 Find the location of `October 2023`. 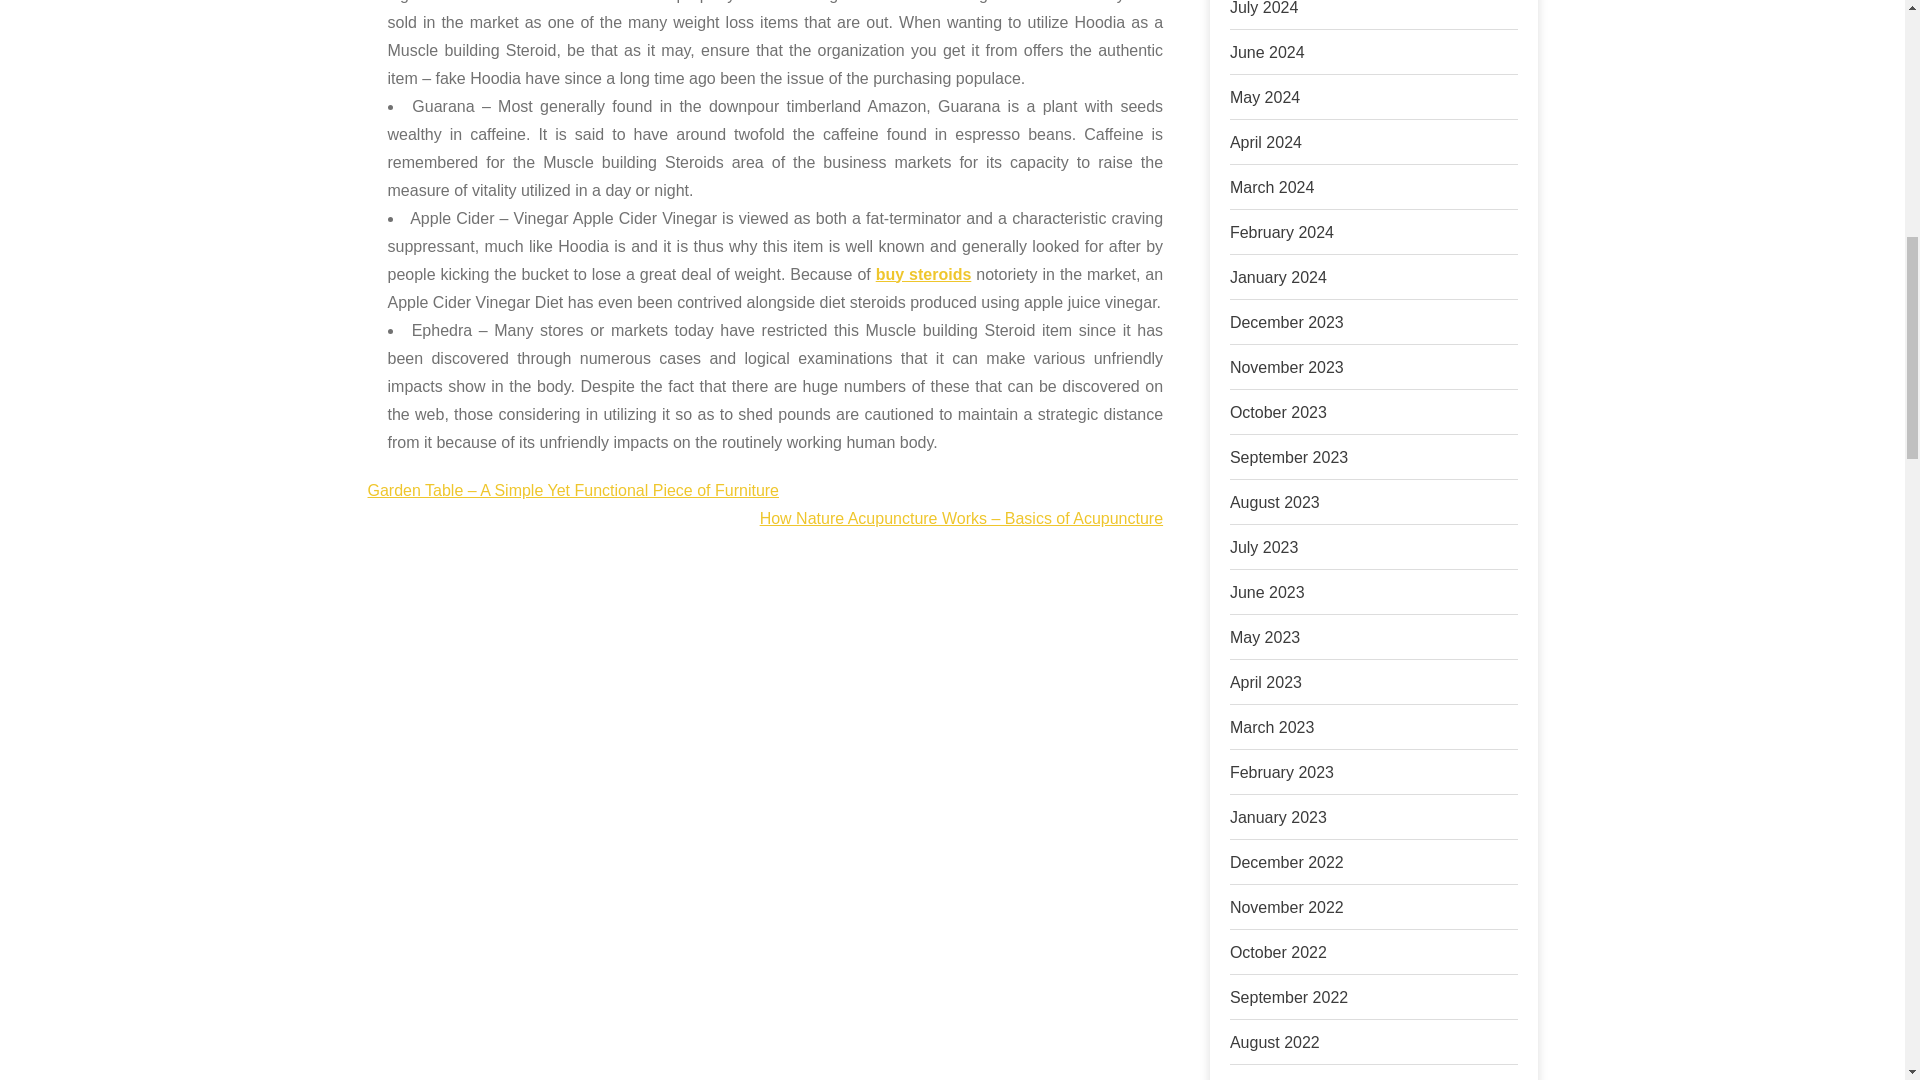

October 2023 is located at coordinates (1278, 412).